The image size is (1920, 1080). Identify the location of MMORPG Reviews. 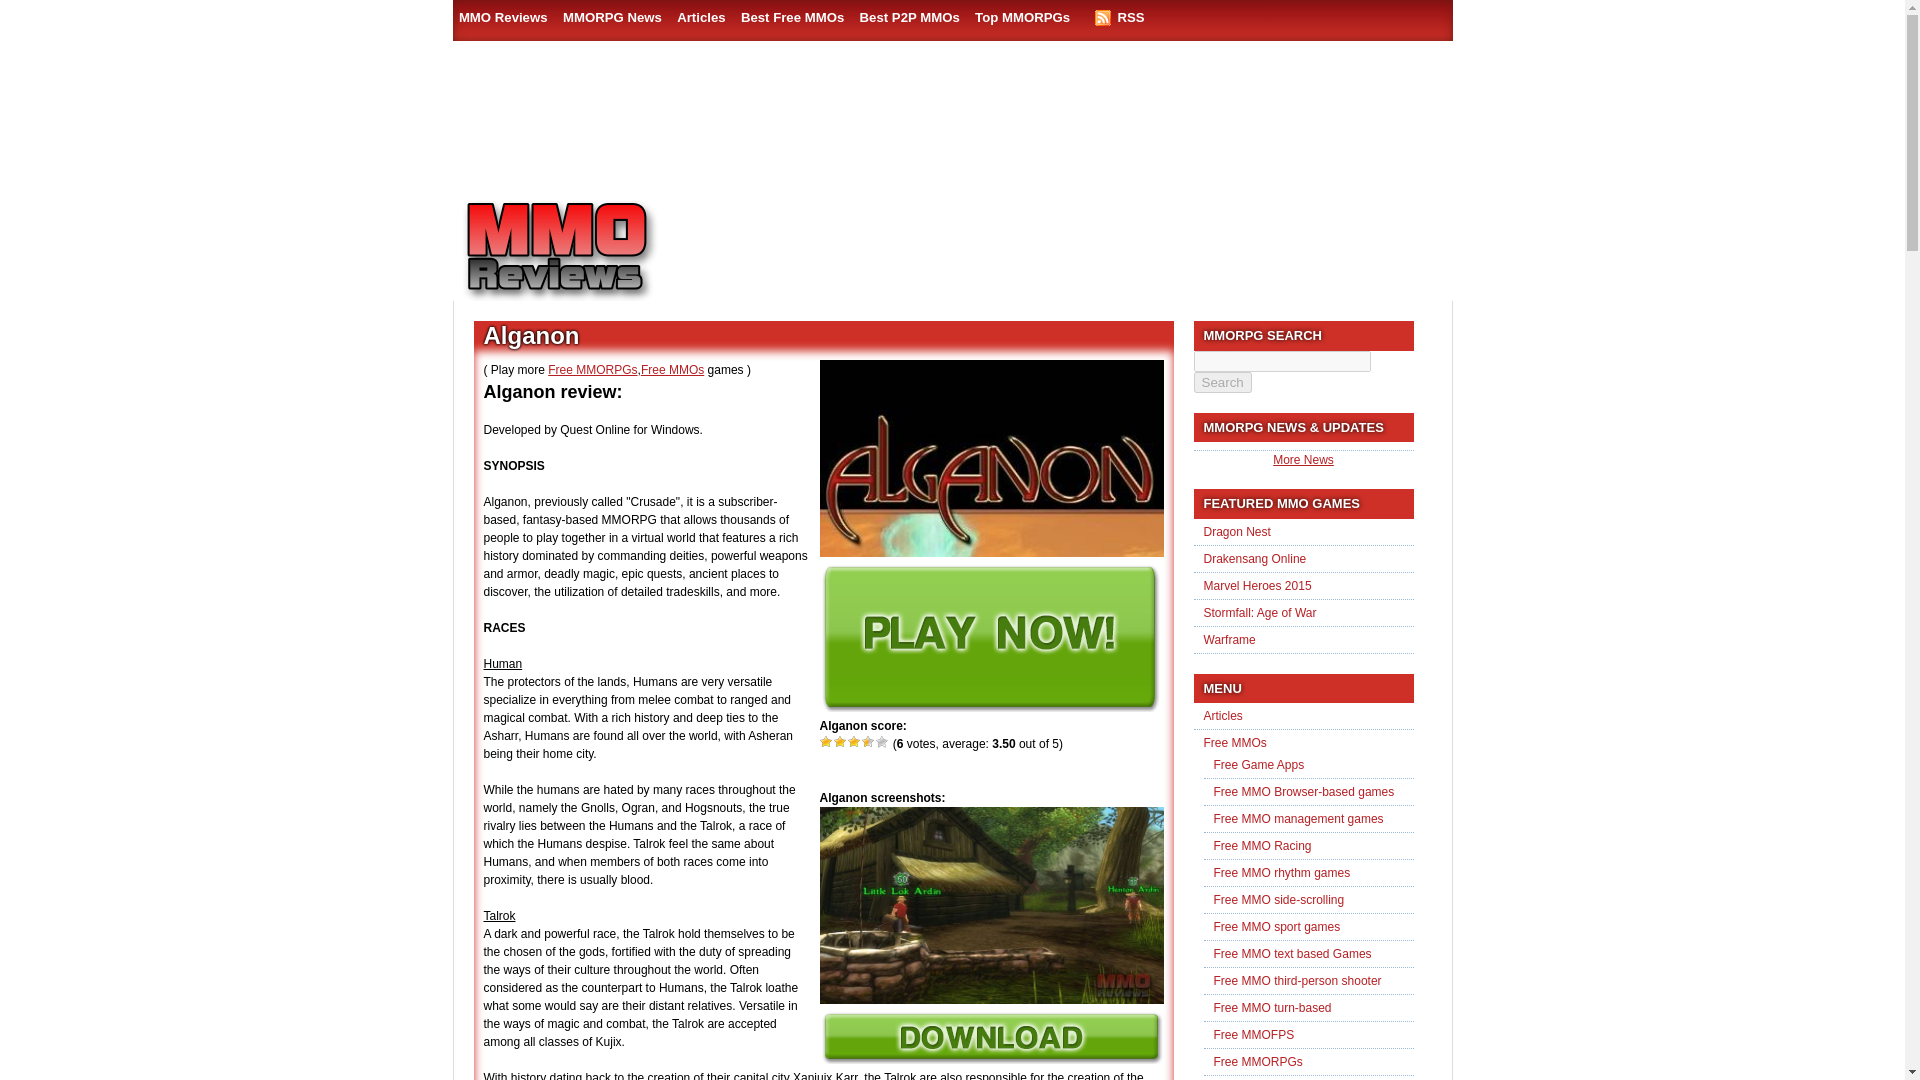
(587, 250).